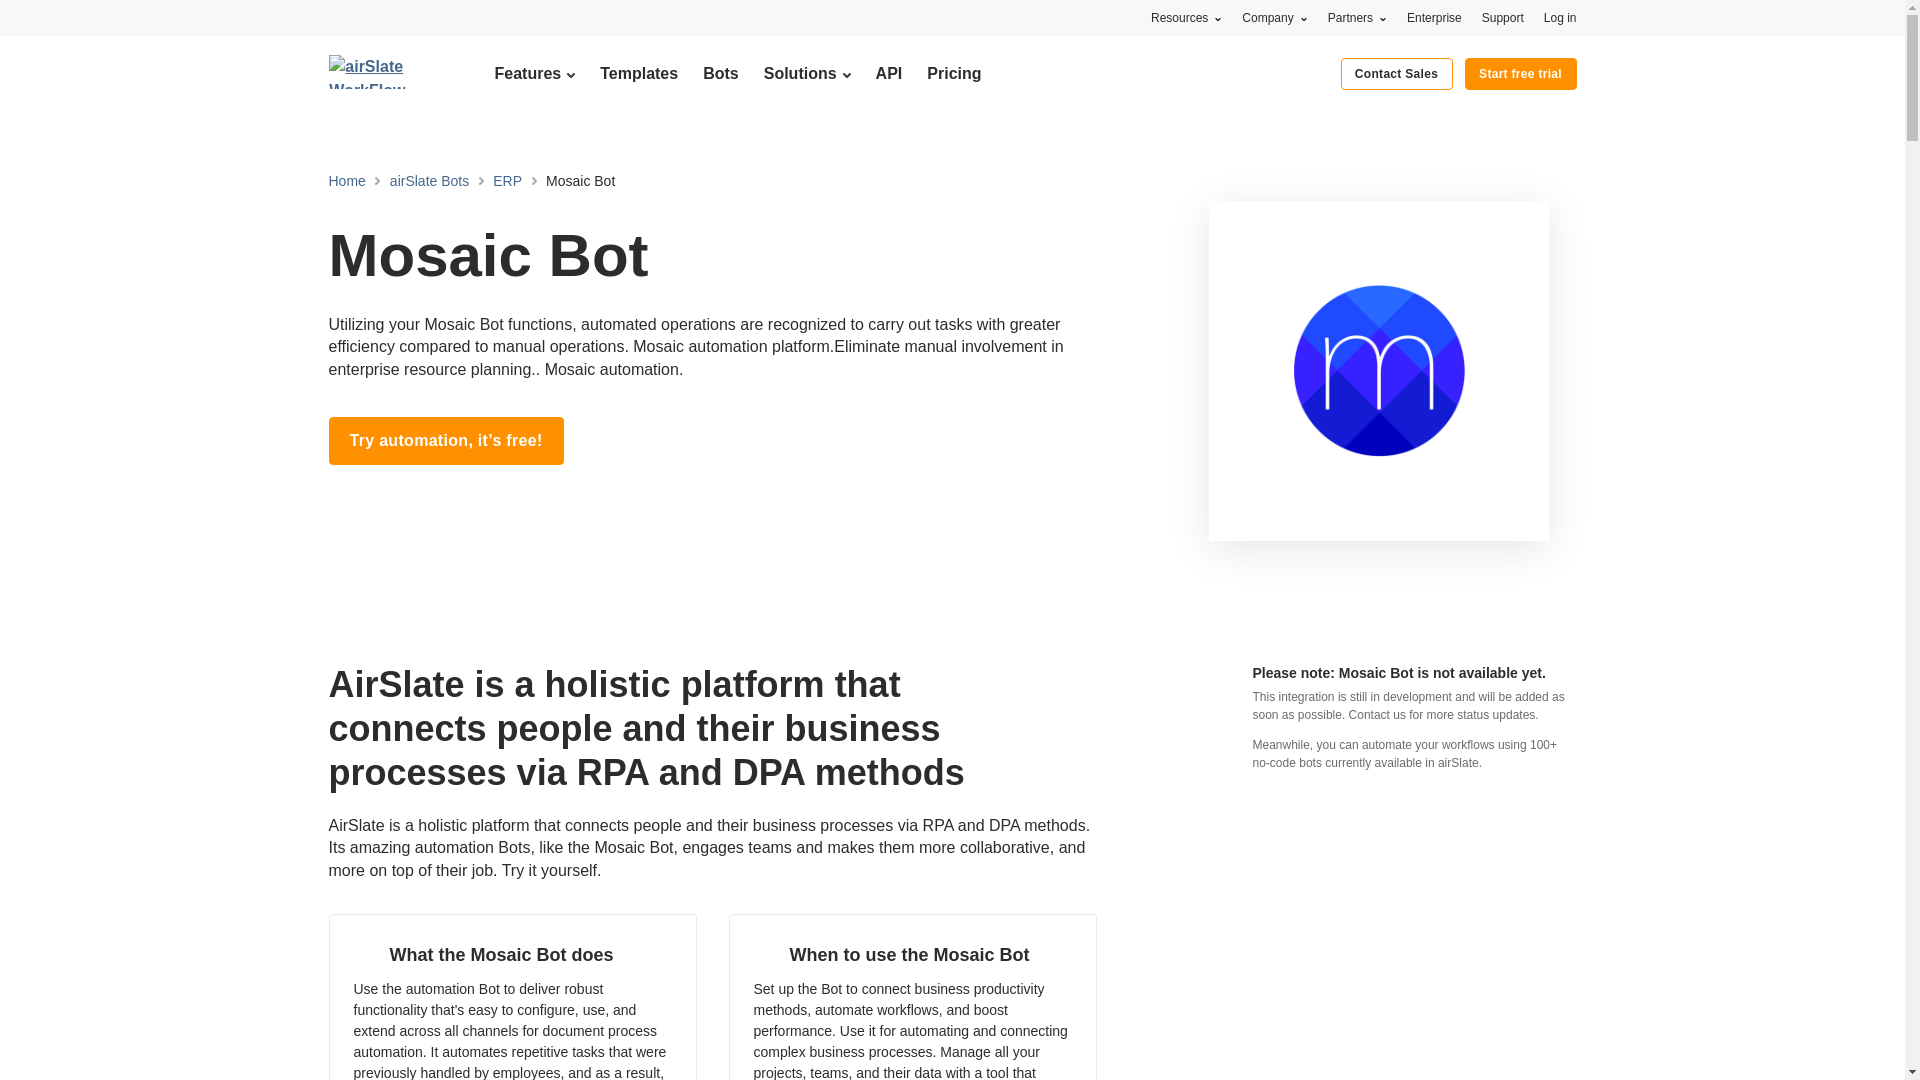 Image resolution: width=1920 pixels, height=1080 pixels. I want to click on Company, so click(1274, 17).